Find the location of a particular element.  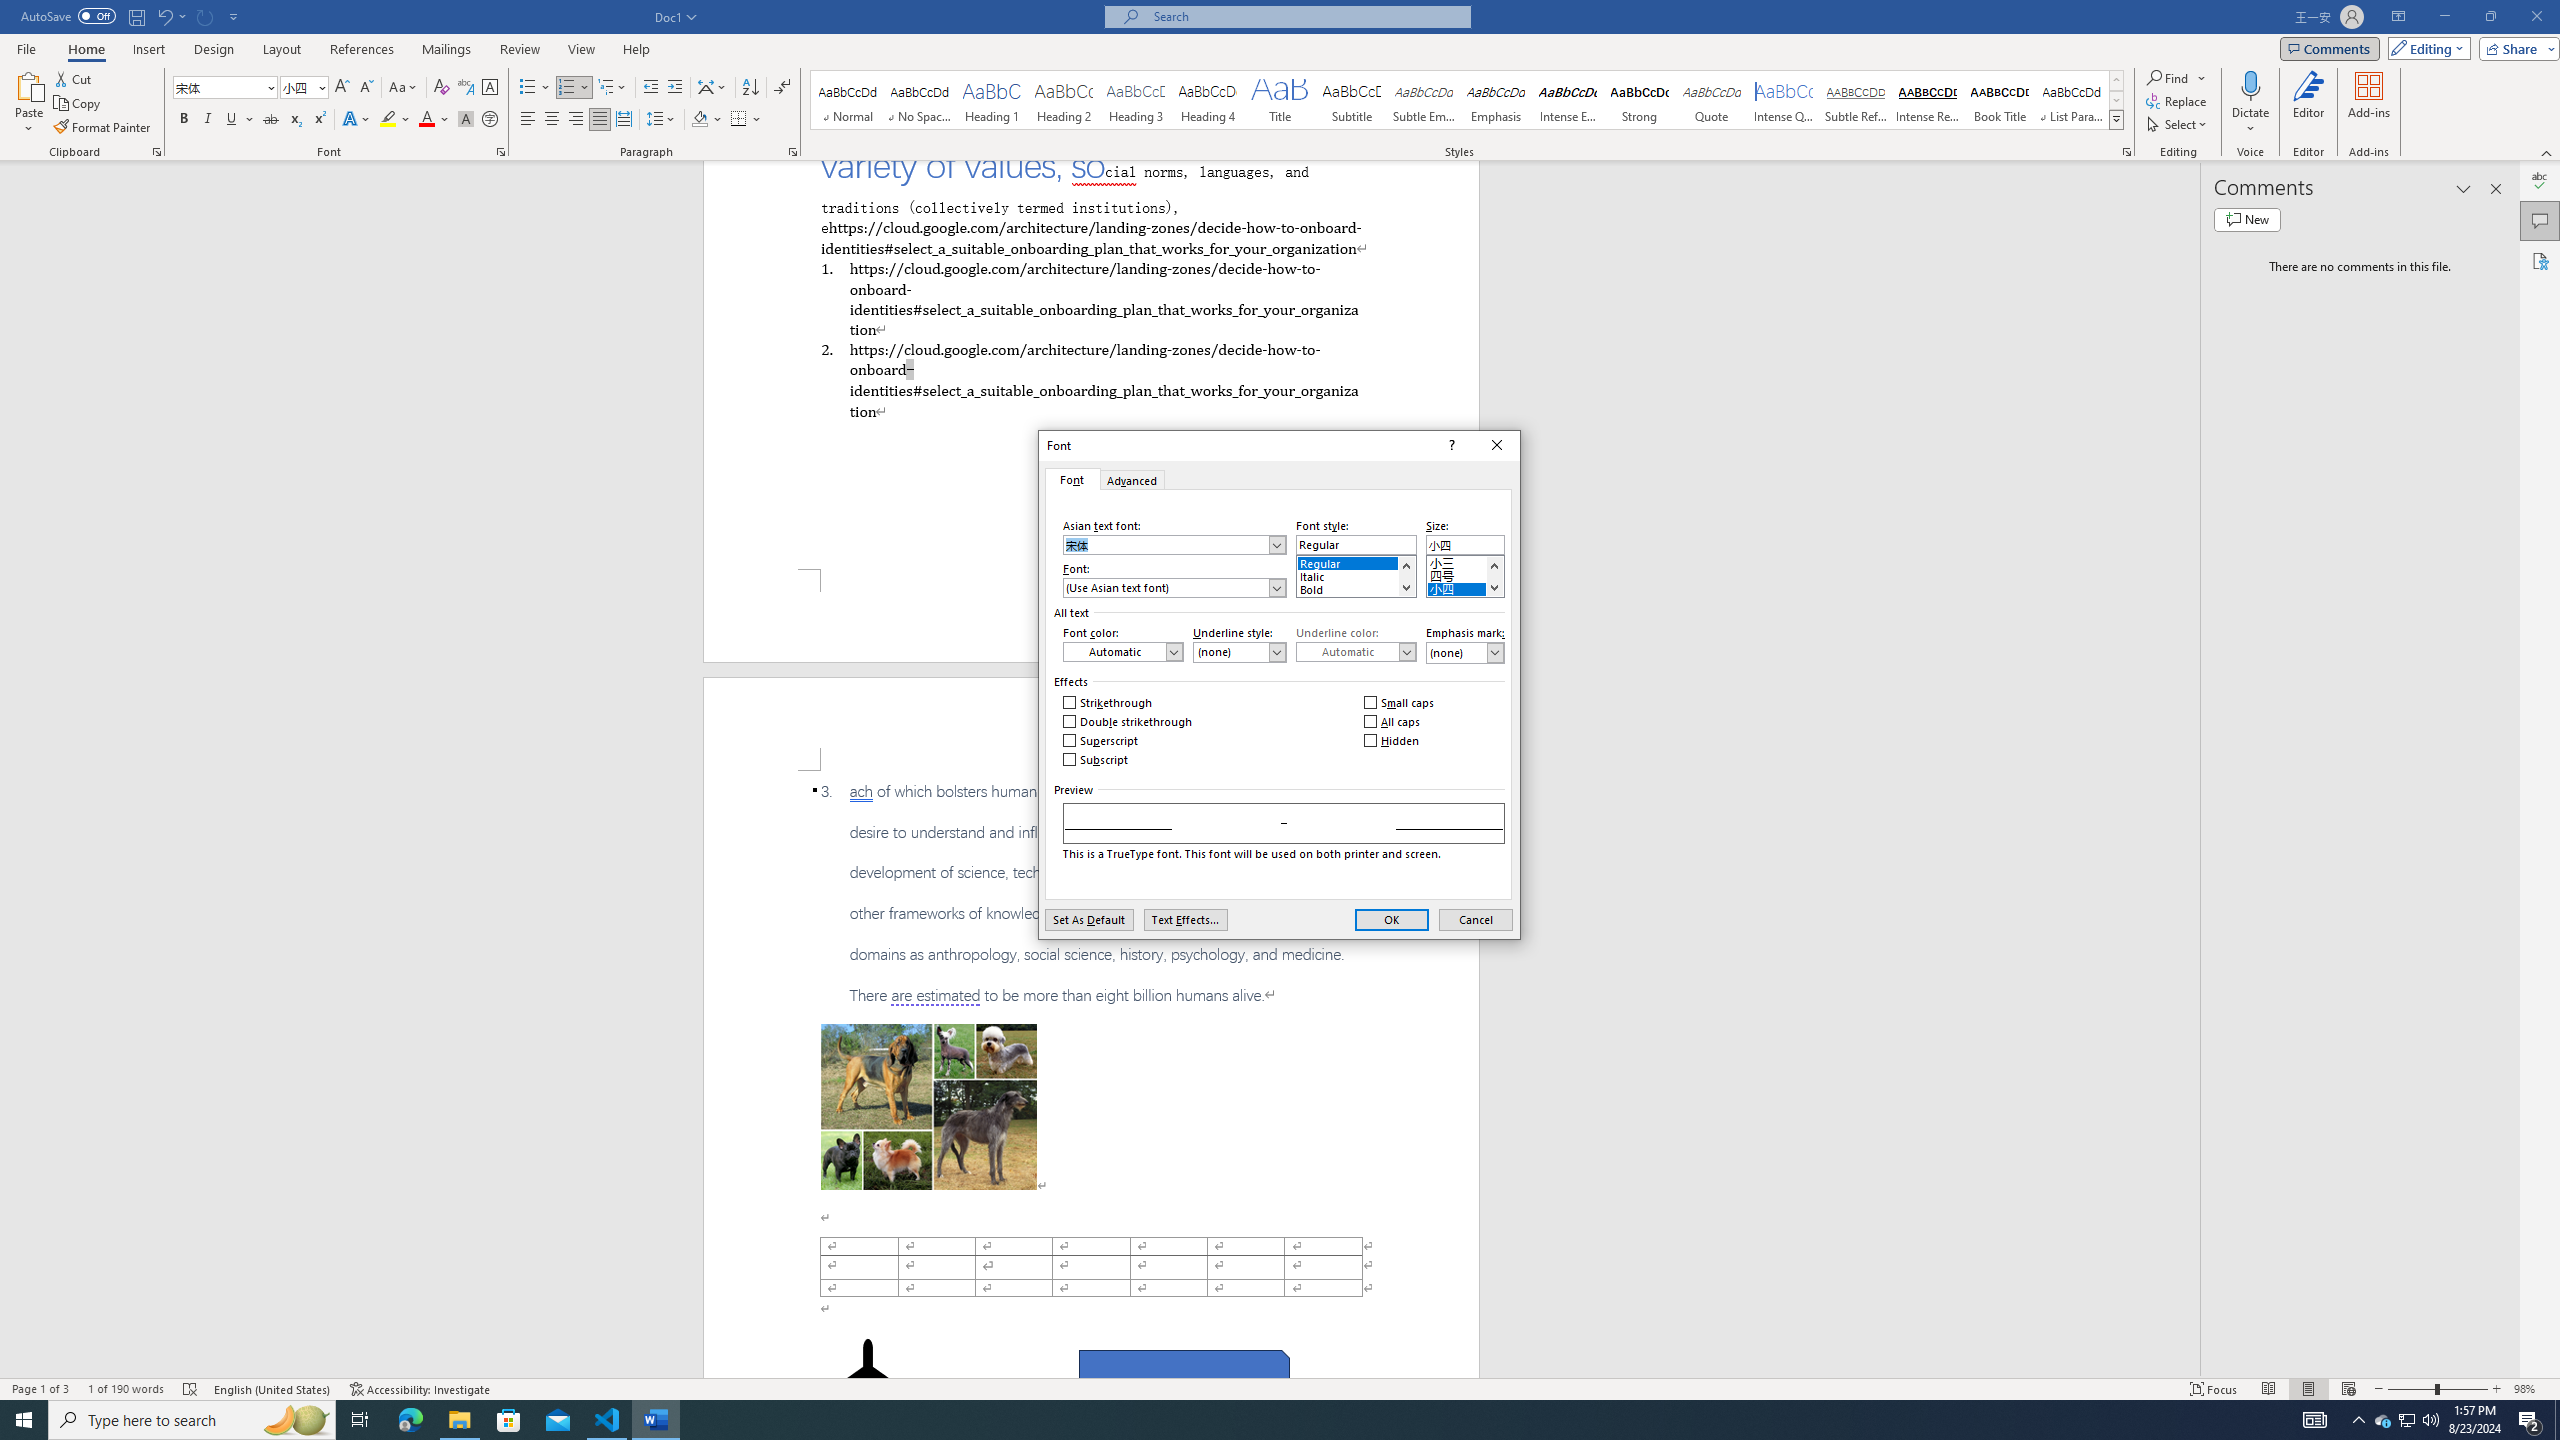

Design is located at coordinates (214, 49).